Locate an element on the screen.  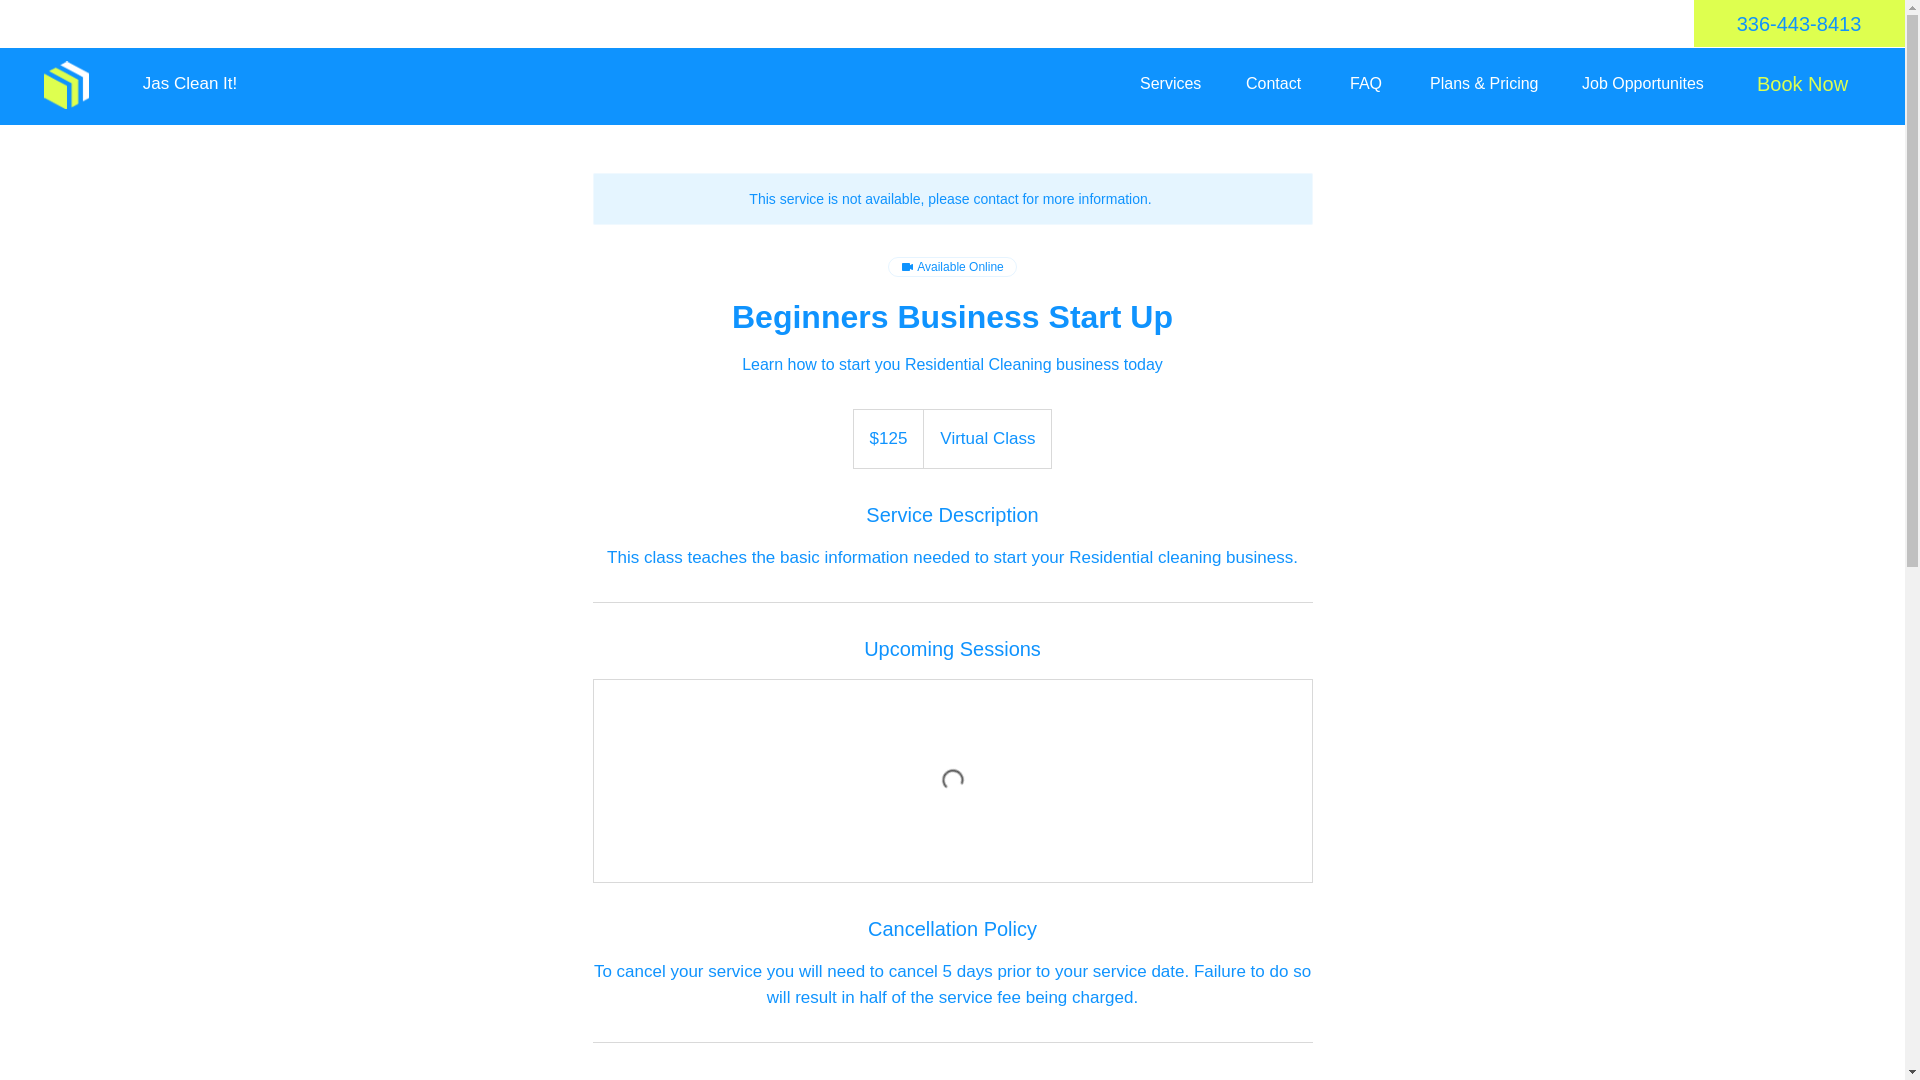
Book Now is located at coordinates (1802, 83).